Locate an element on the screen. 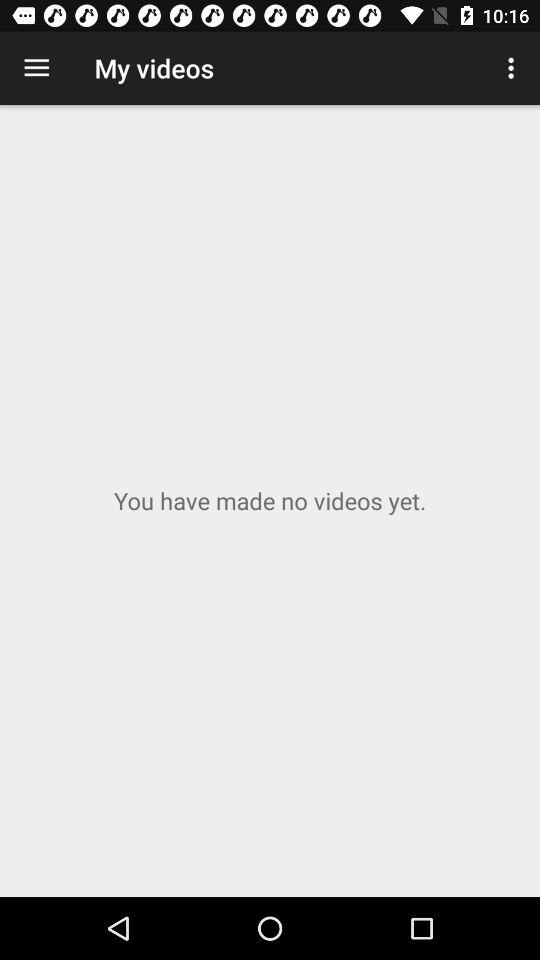  select item to the right of my videos is located at coordinates (514, 68).